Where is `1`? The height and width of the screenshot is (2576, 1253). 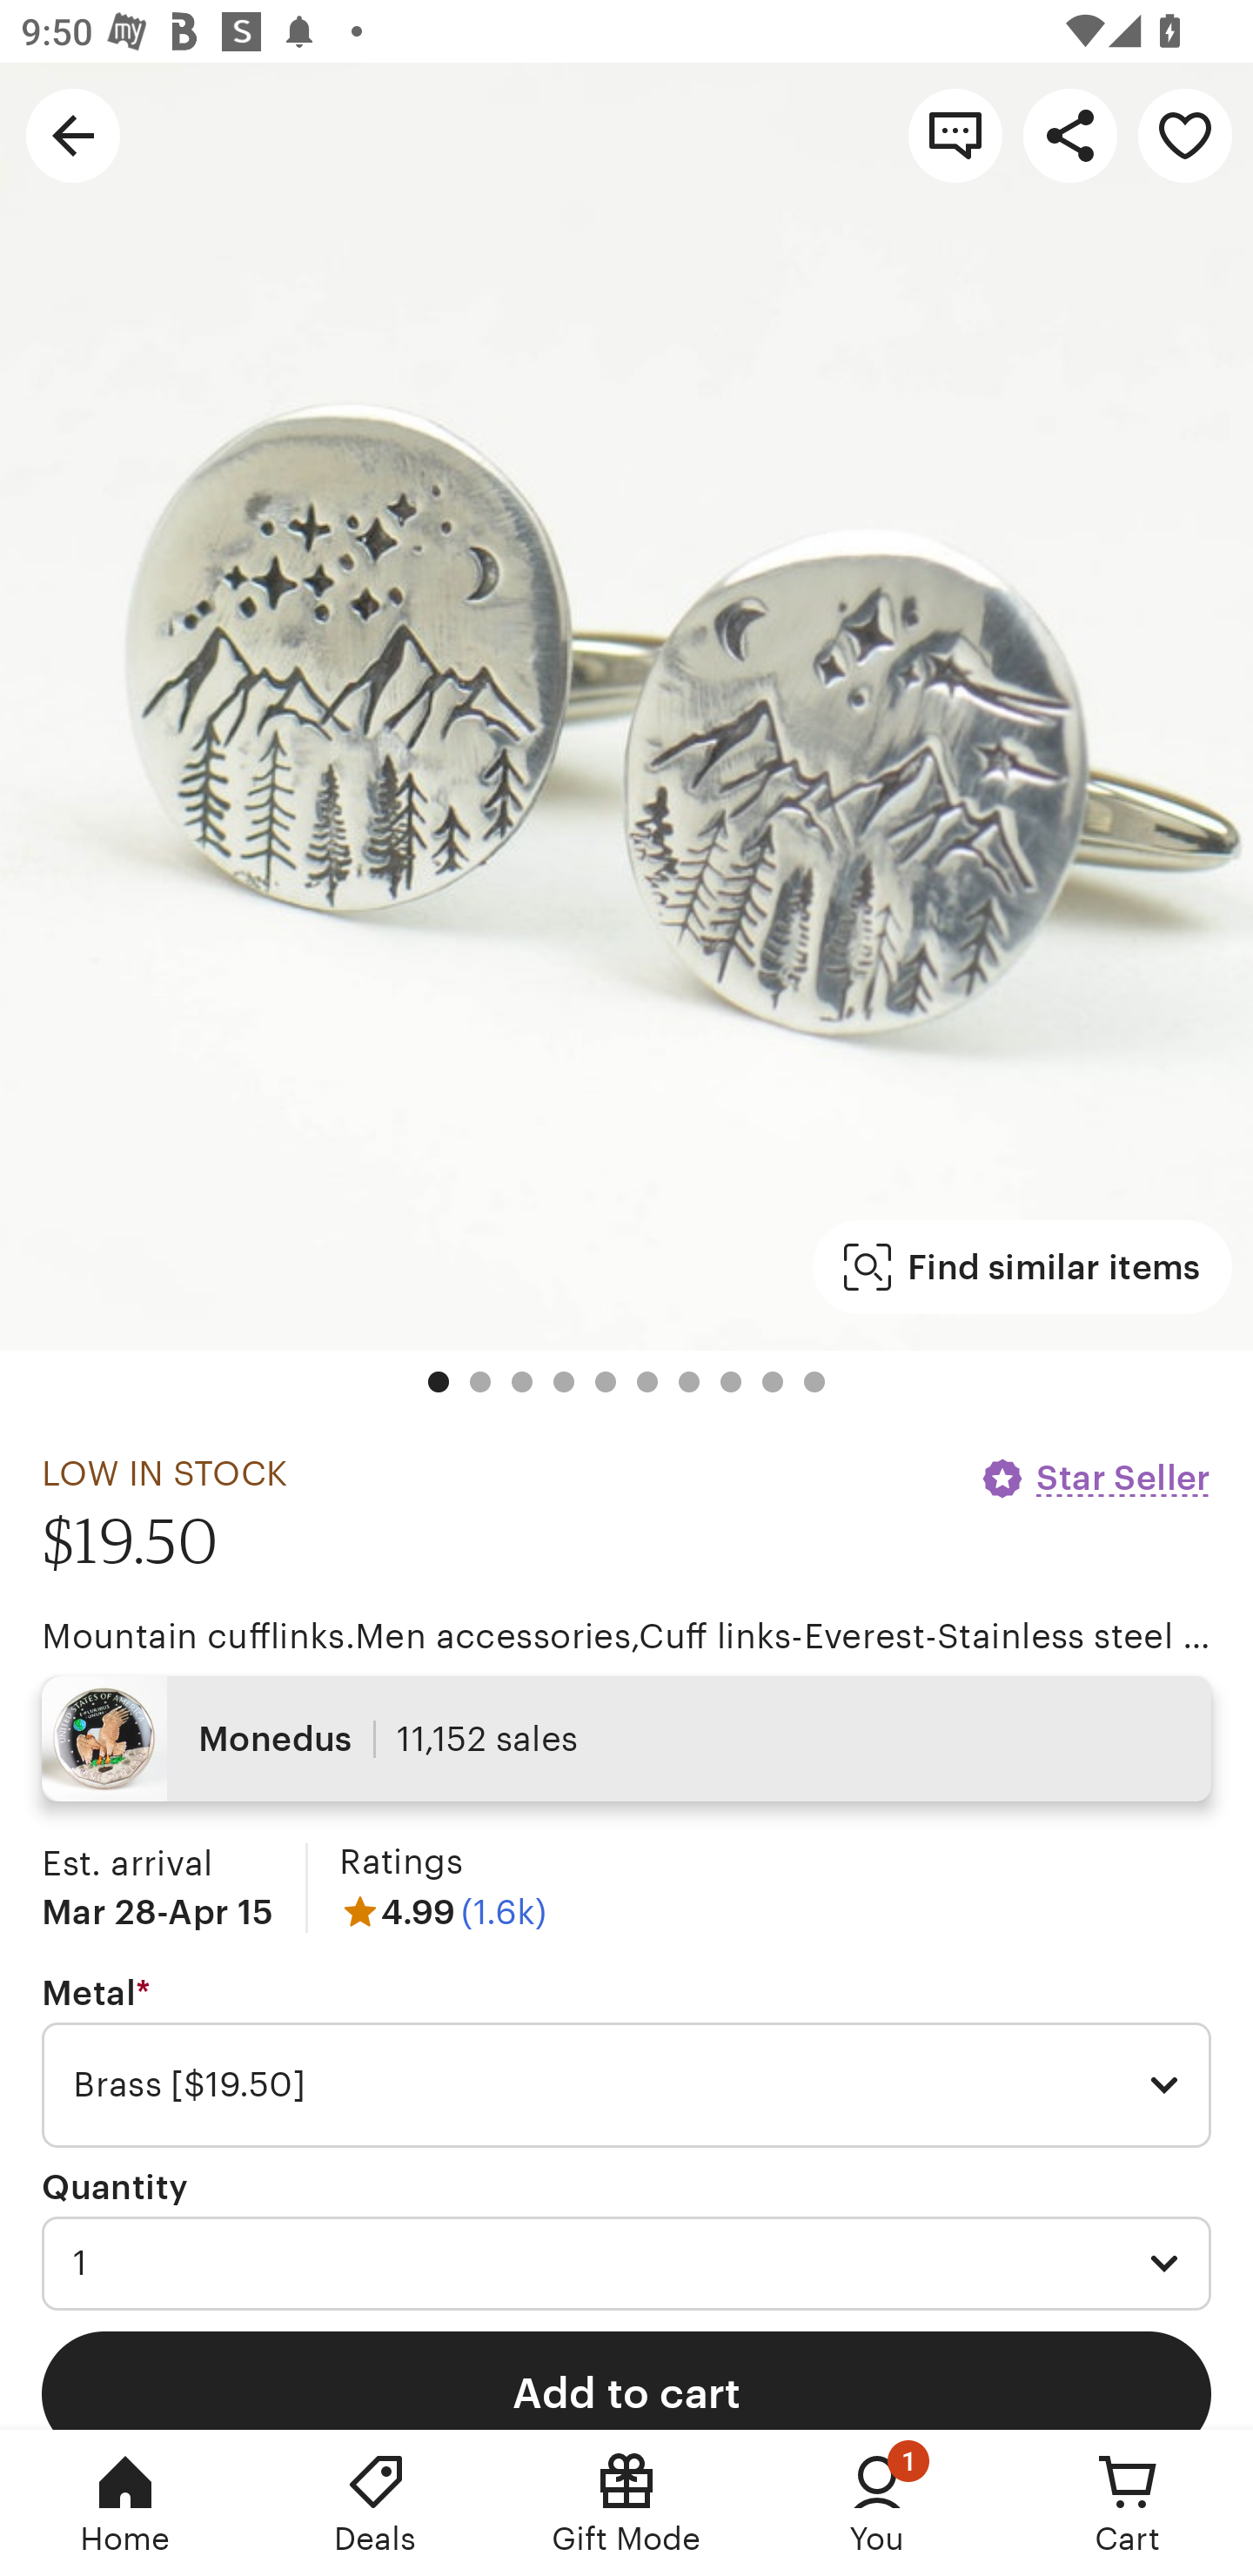
1 is located at coordinates (626, 2263).